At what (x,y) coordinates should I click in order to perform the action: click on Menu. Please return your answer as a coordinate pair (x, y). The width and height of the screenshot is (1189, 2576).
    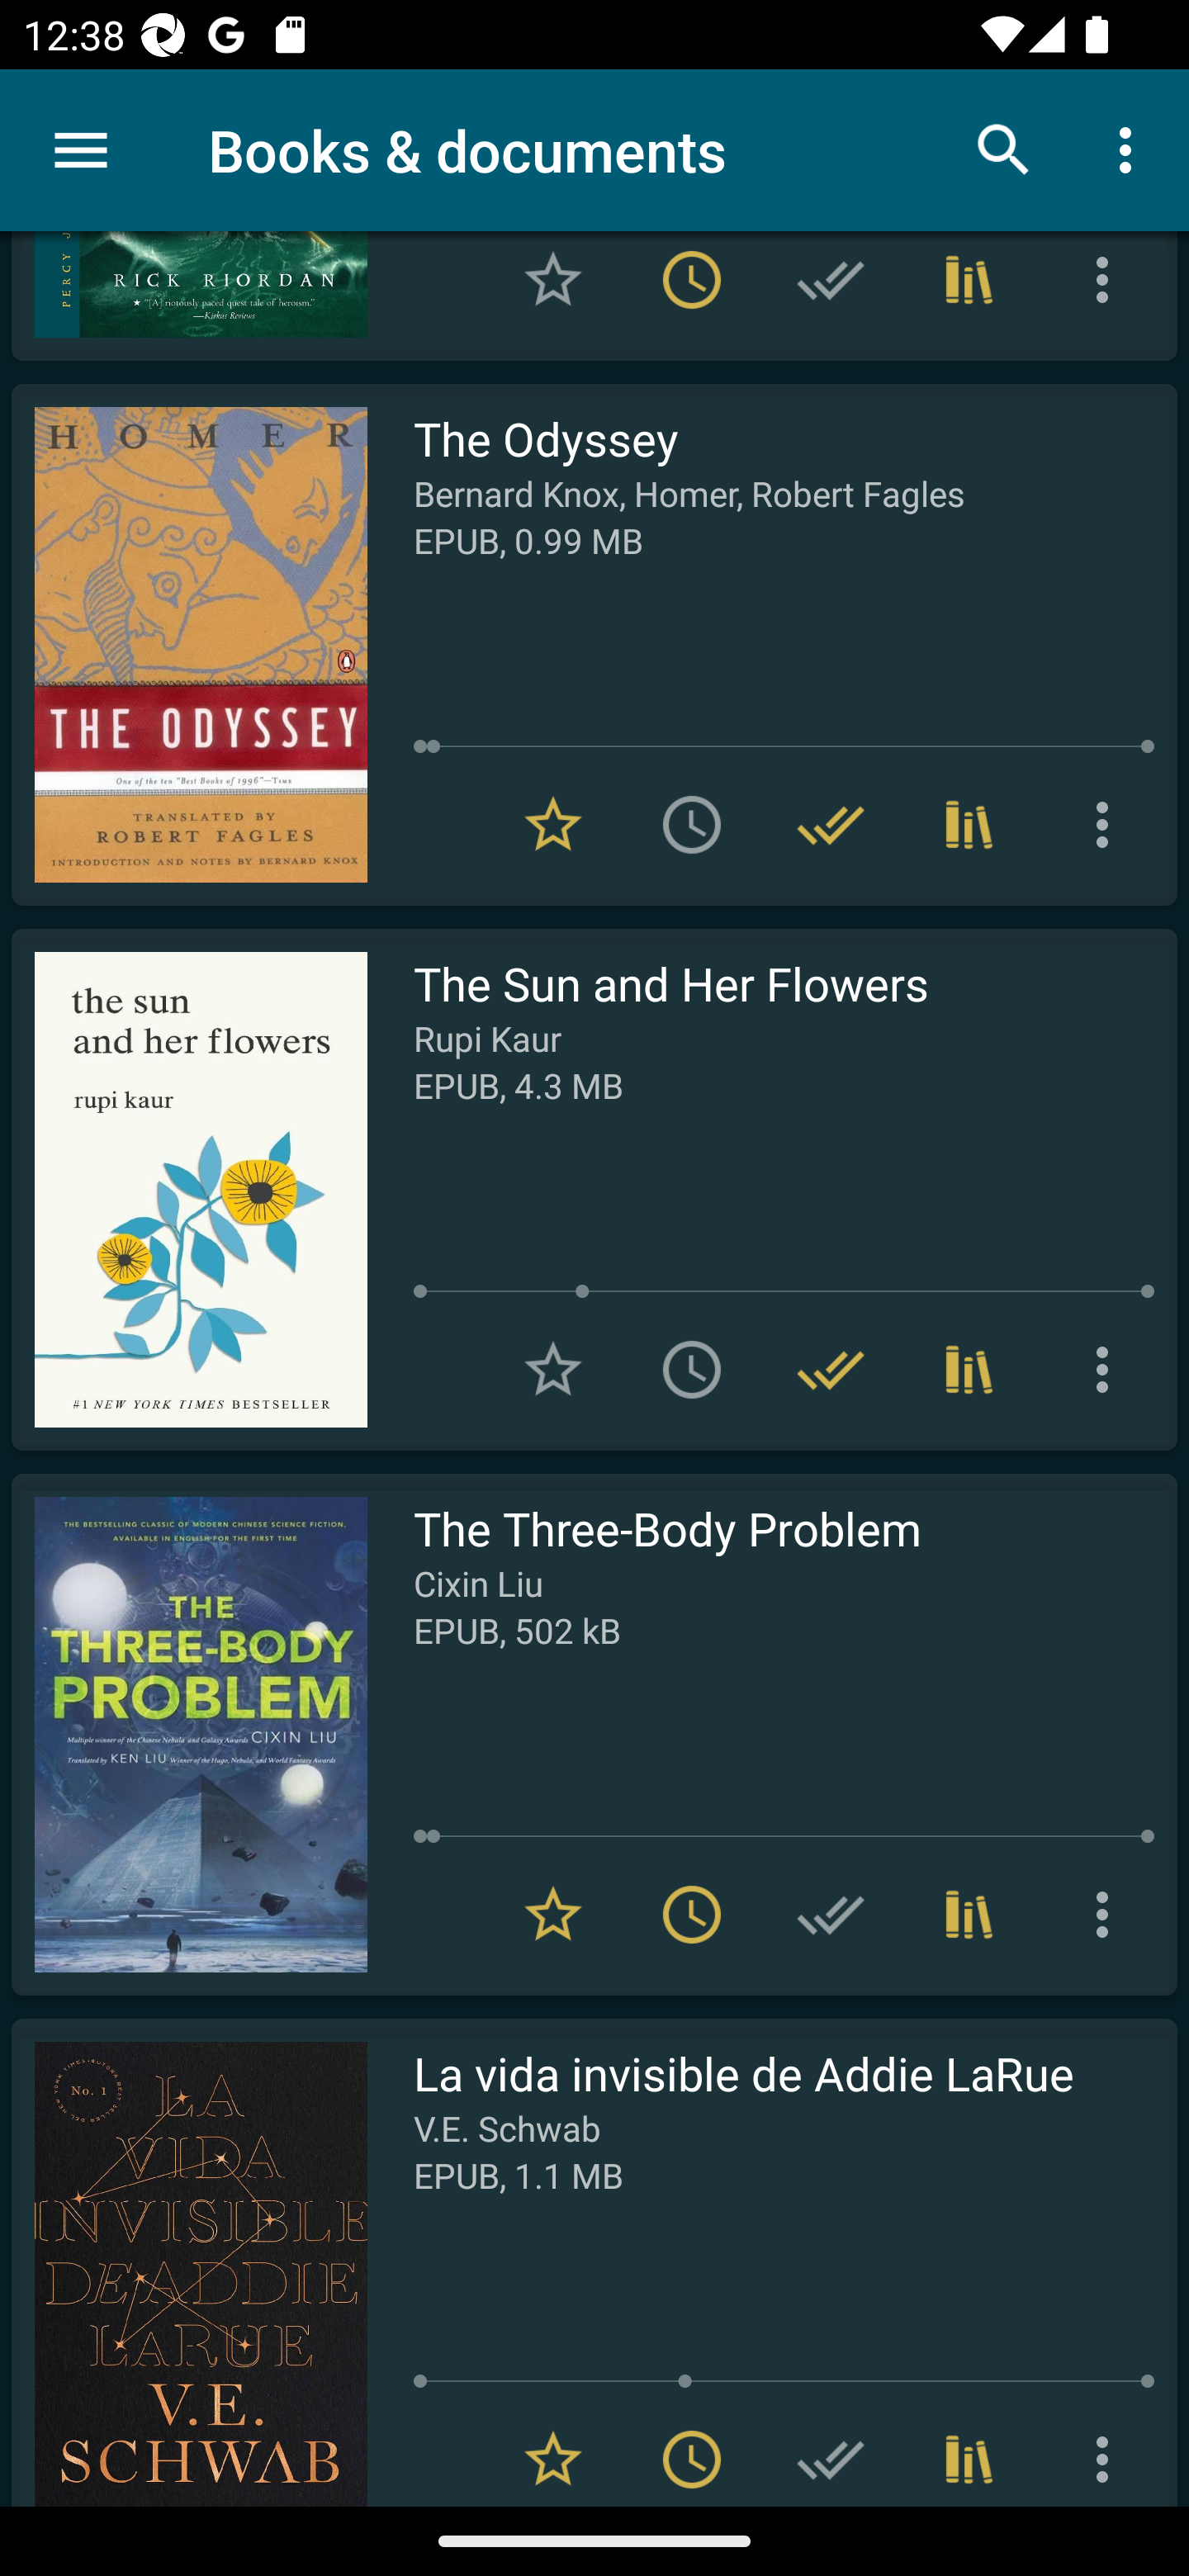
    Looking at the image, I should click on (81, 150).